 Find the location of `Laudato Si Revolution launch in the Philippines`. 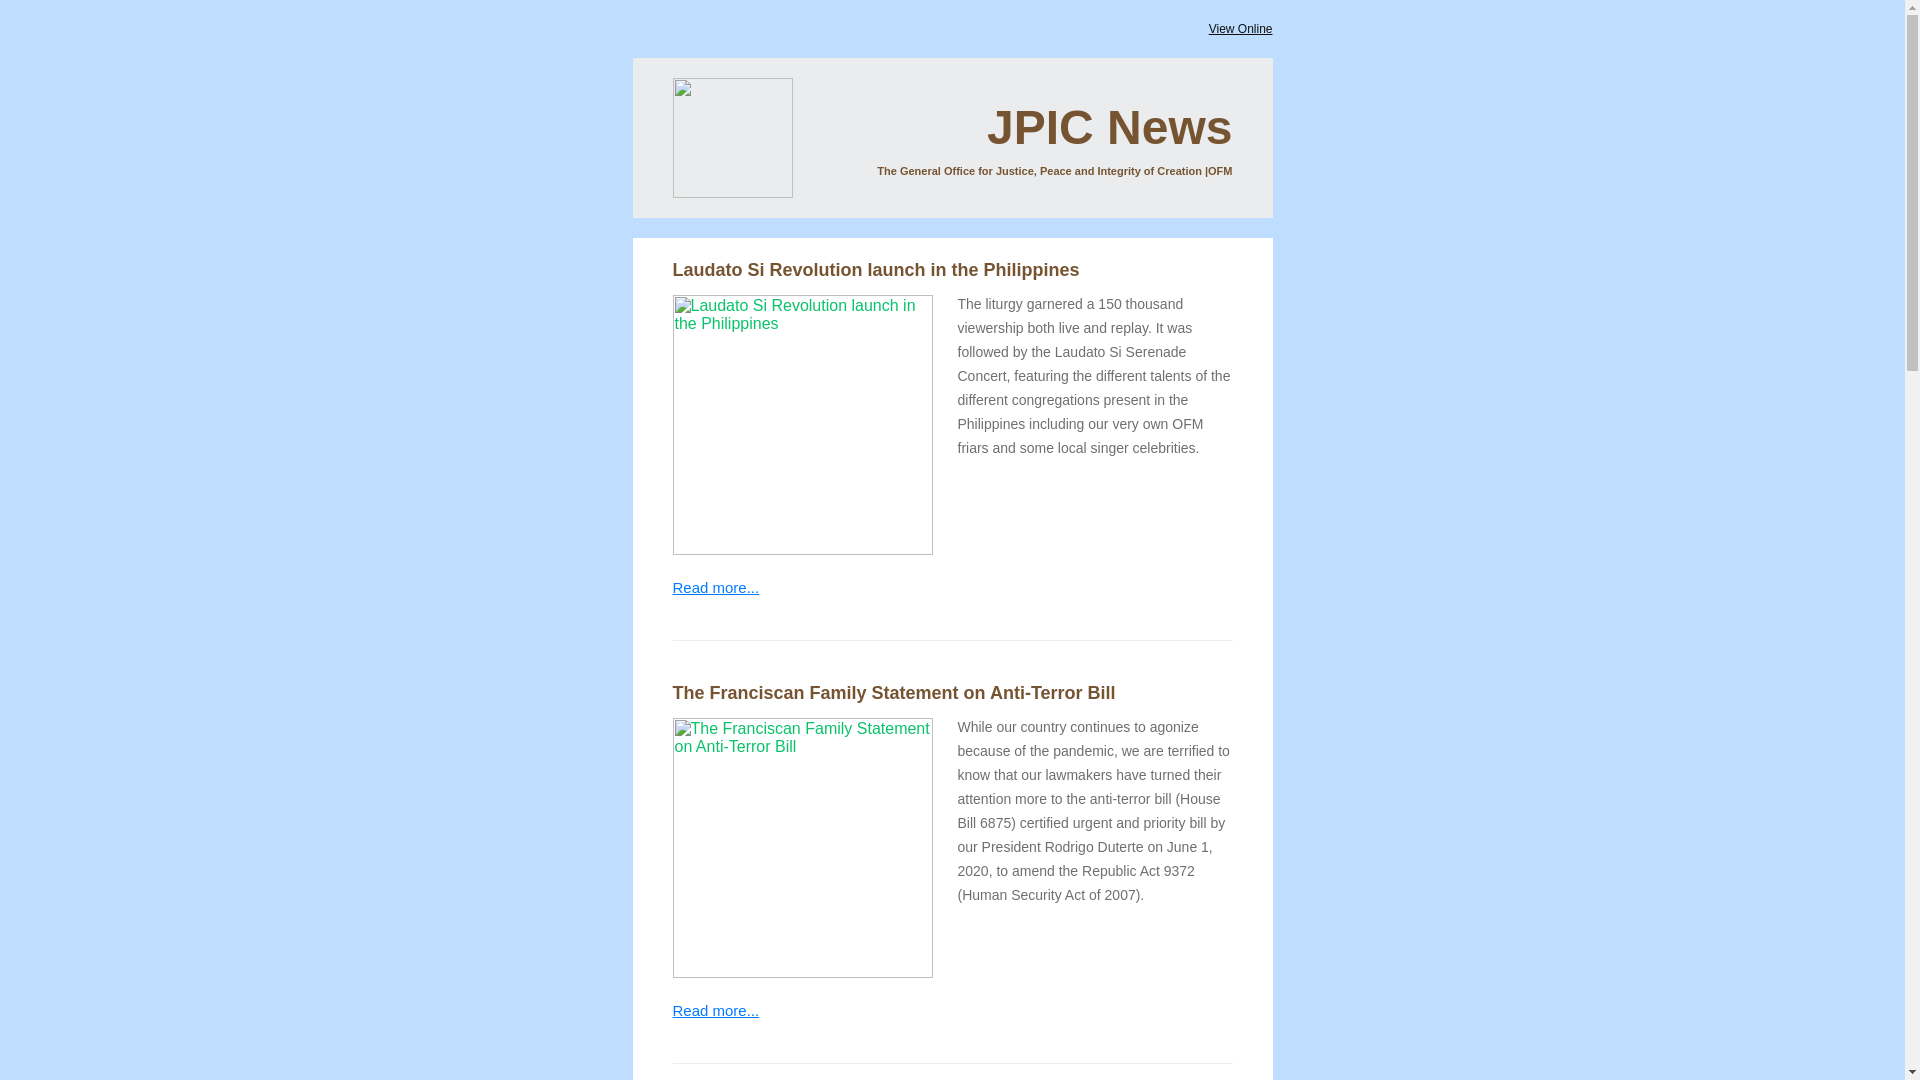

Laudato Si Revolution launch in the Philippines is located at coordinates (876, 270).